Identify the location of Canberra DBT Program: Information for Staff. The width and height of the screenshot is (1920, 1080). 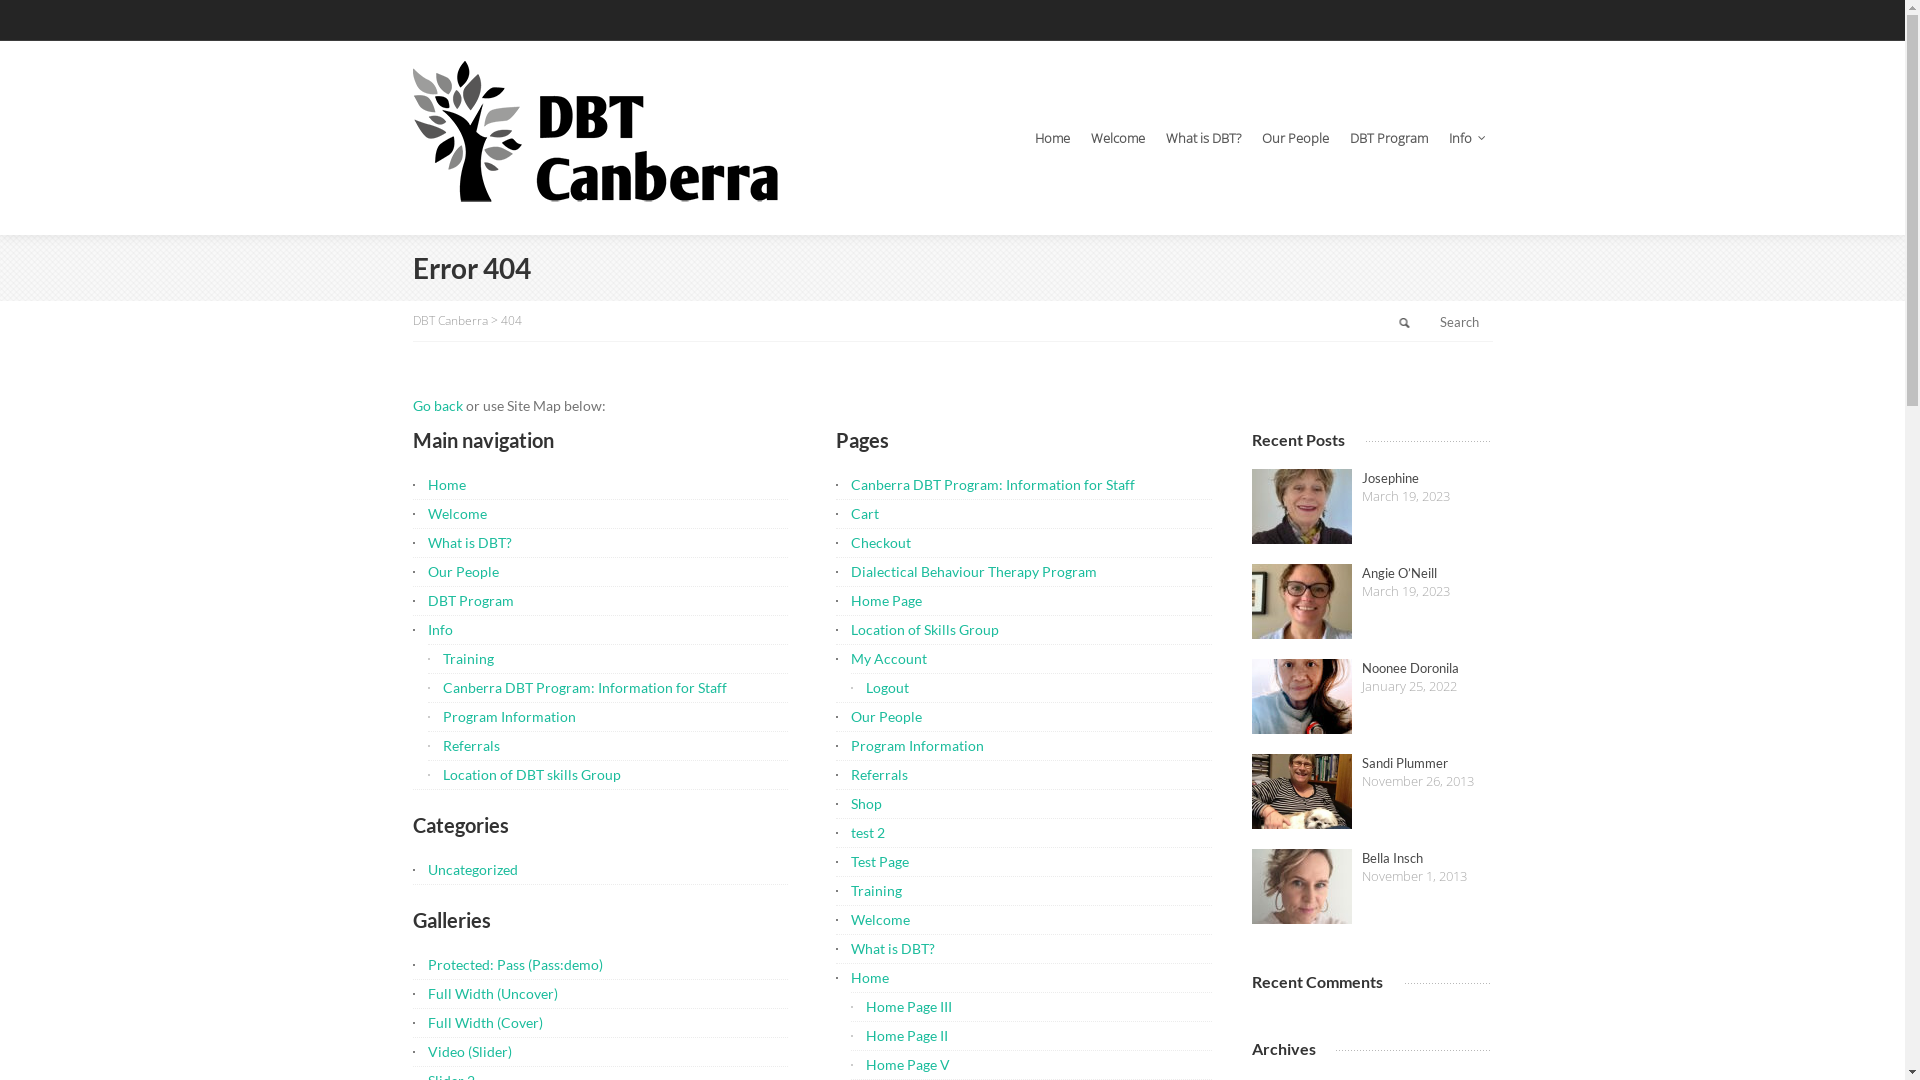
(993, 484).